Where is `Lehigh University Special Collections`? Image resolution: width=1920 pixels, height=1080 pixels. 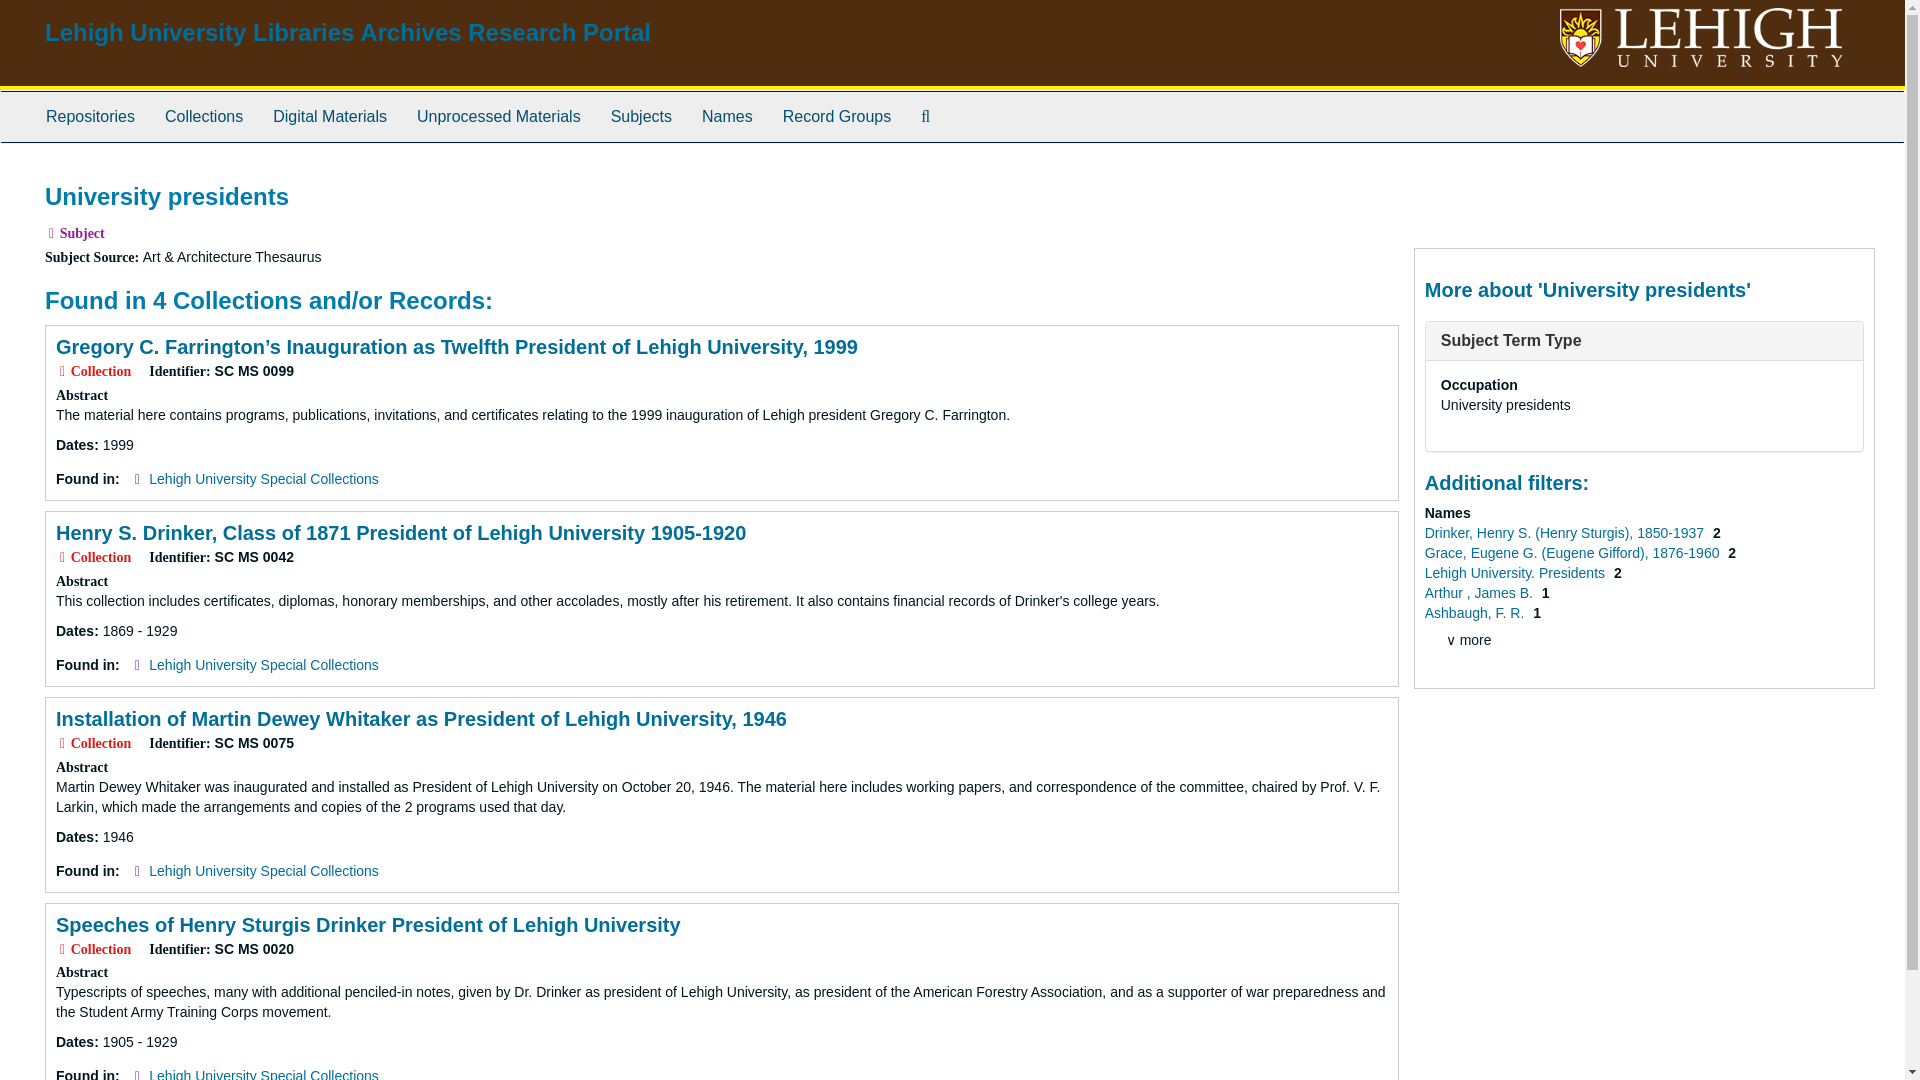 Lehigh University Special Collections is located at coordinates (264, 1074).